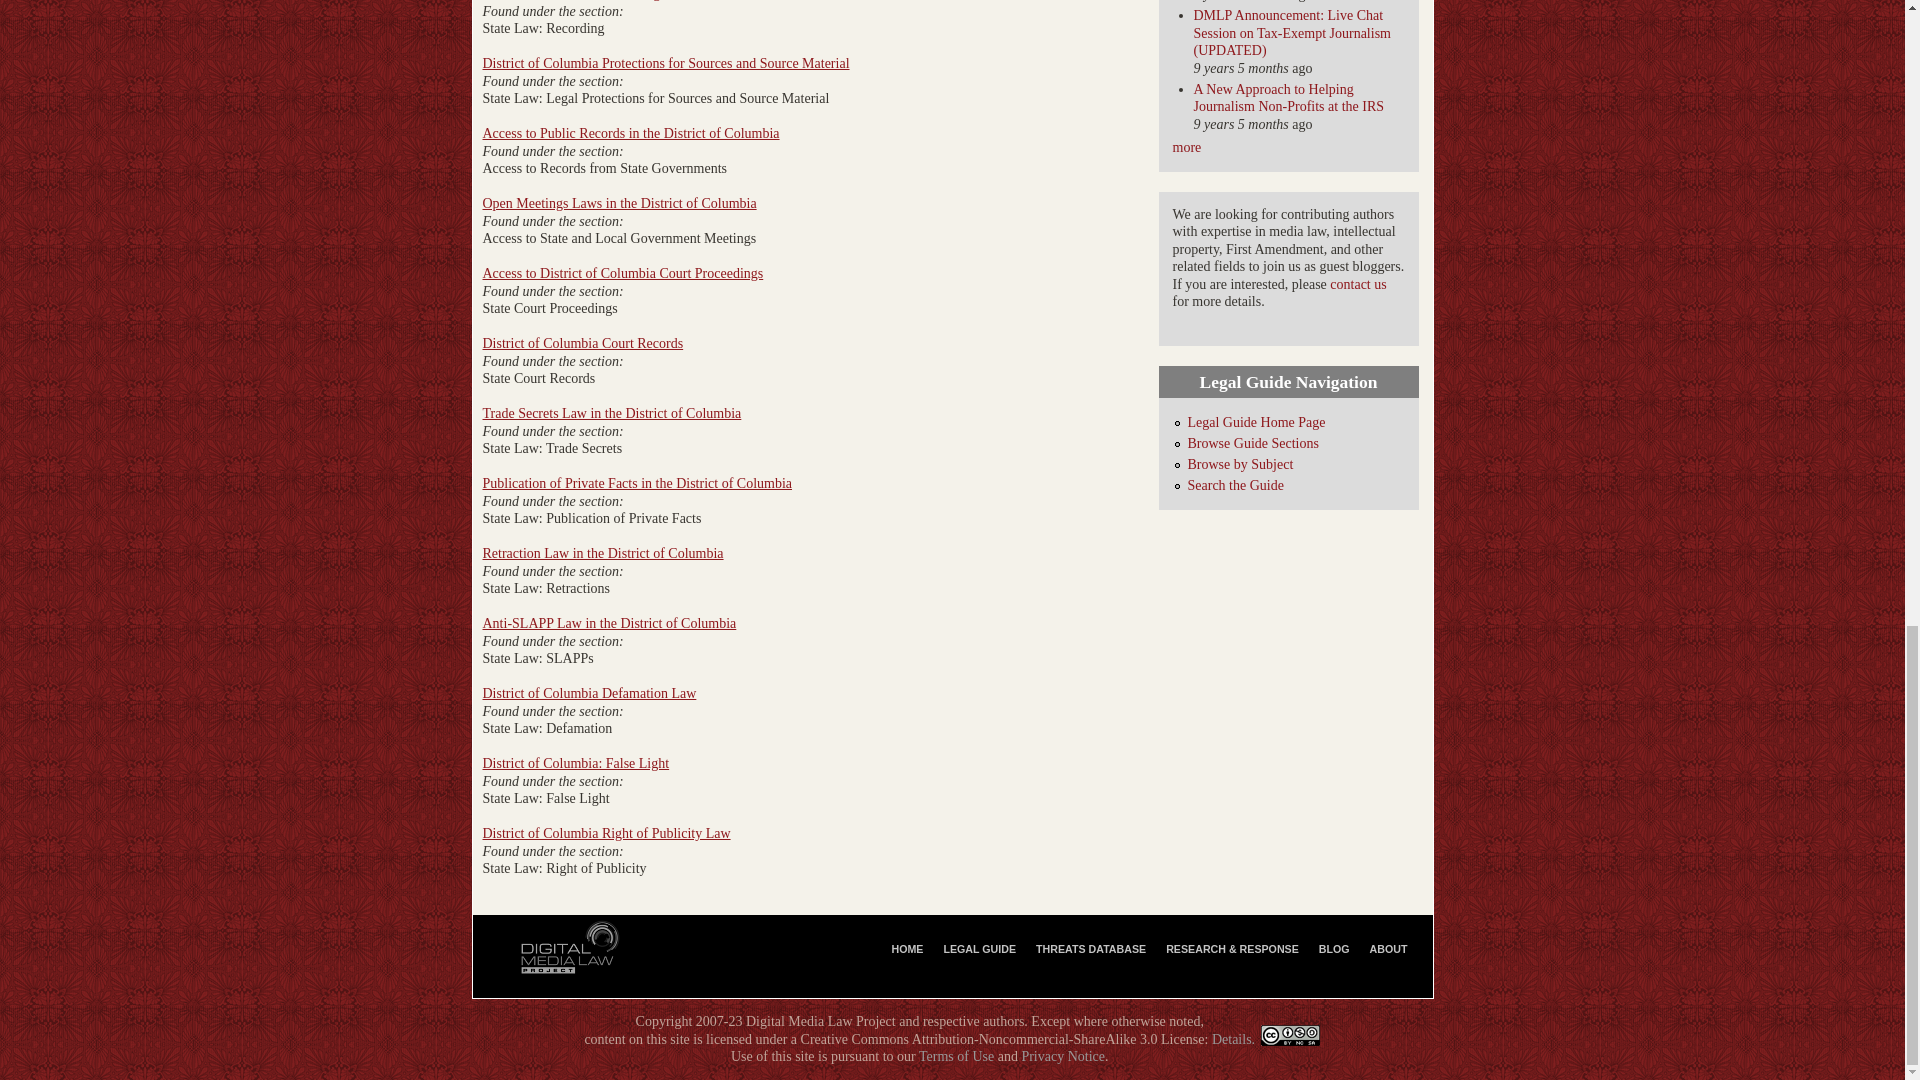 The height and width of the screenshot is (1080, 1920). Describe the element at coordinates (1257, 422) in the screenshot. I see `Homepage for the CMLP legal guide` at that location.